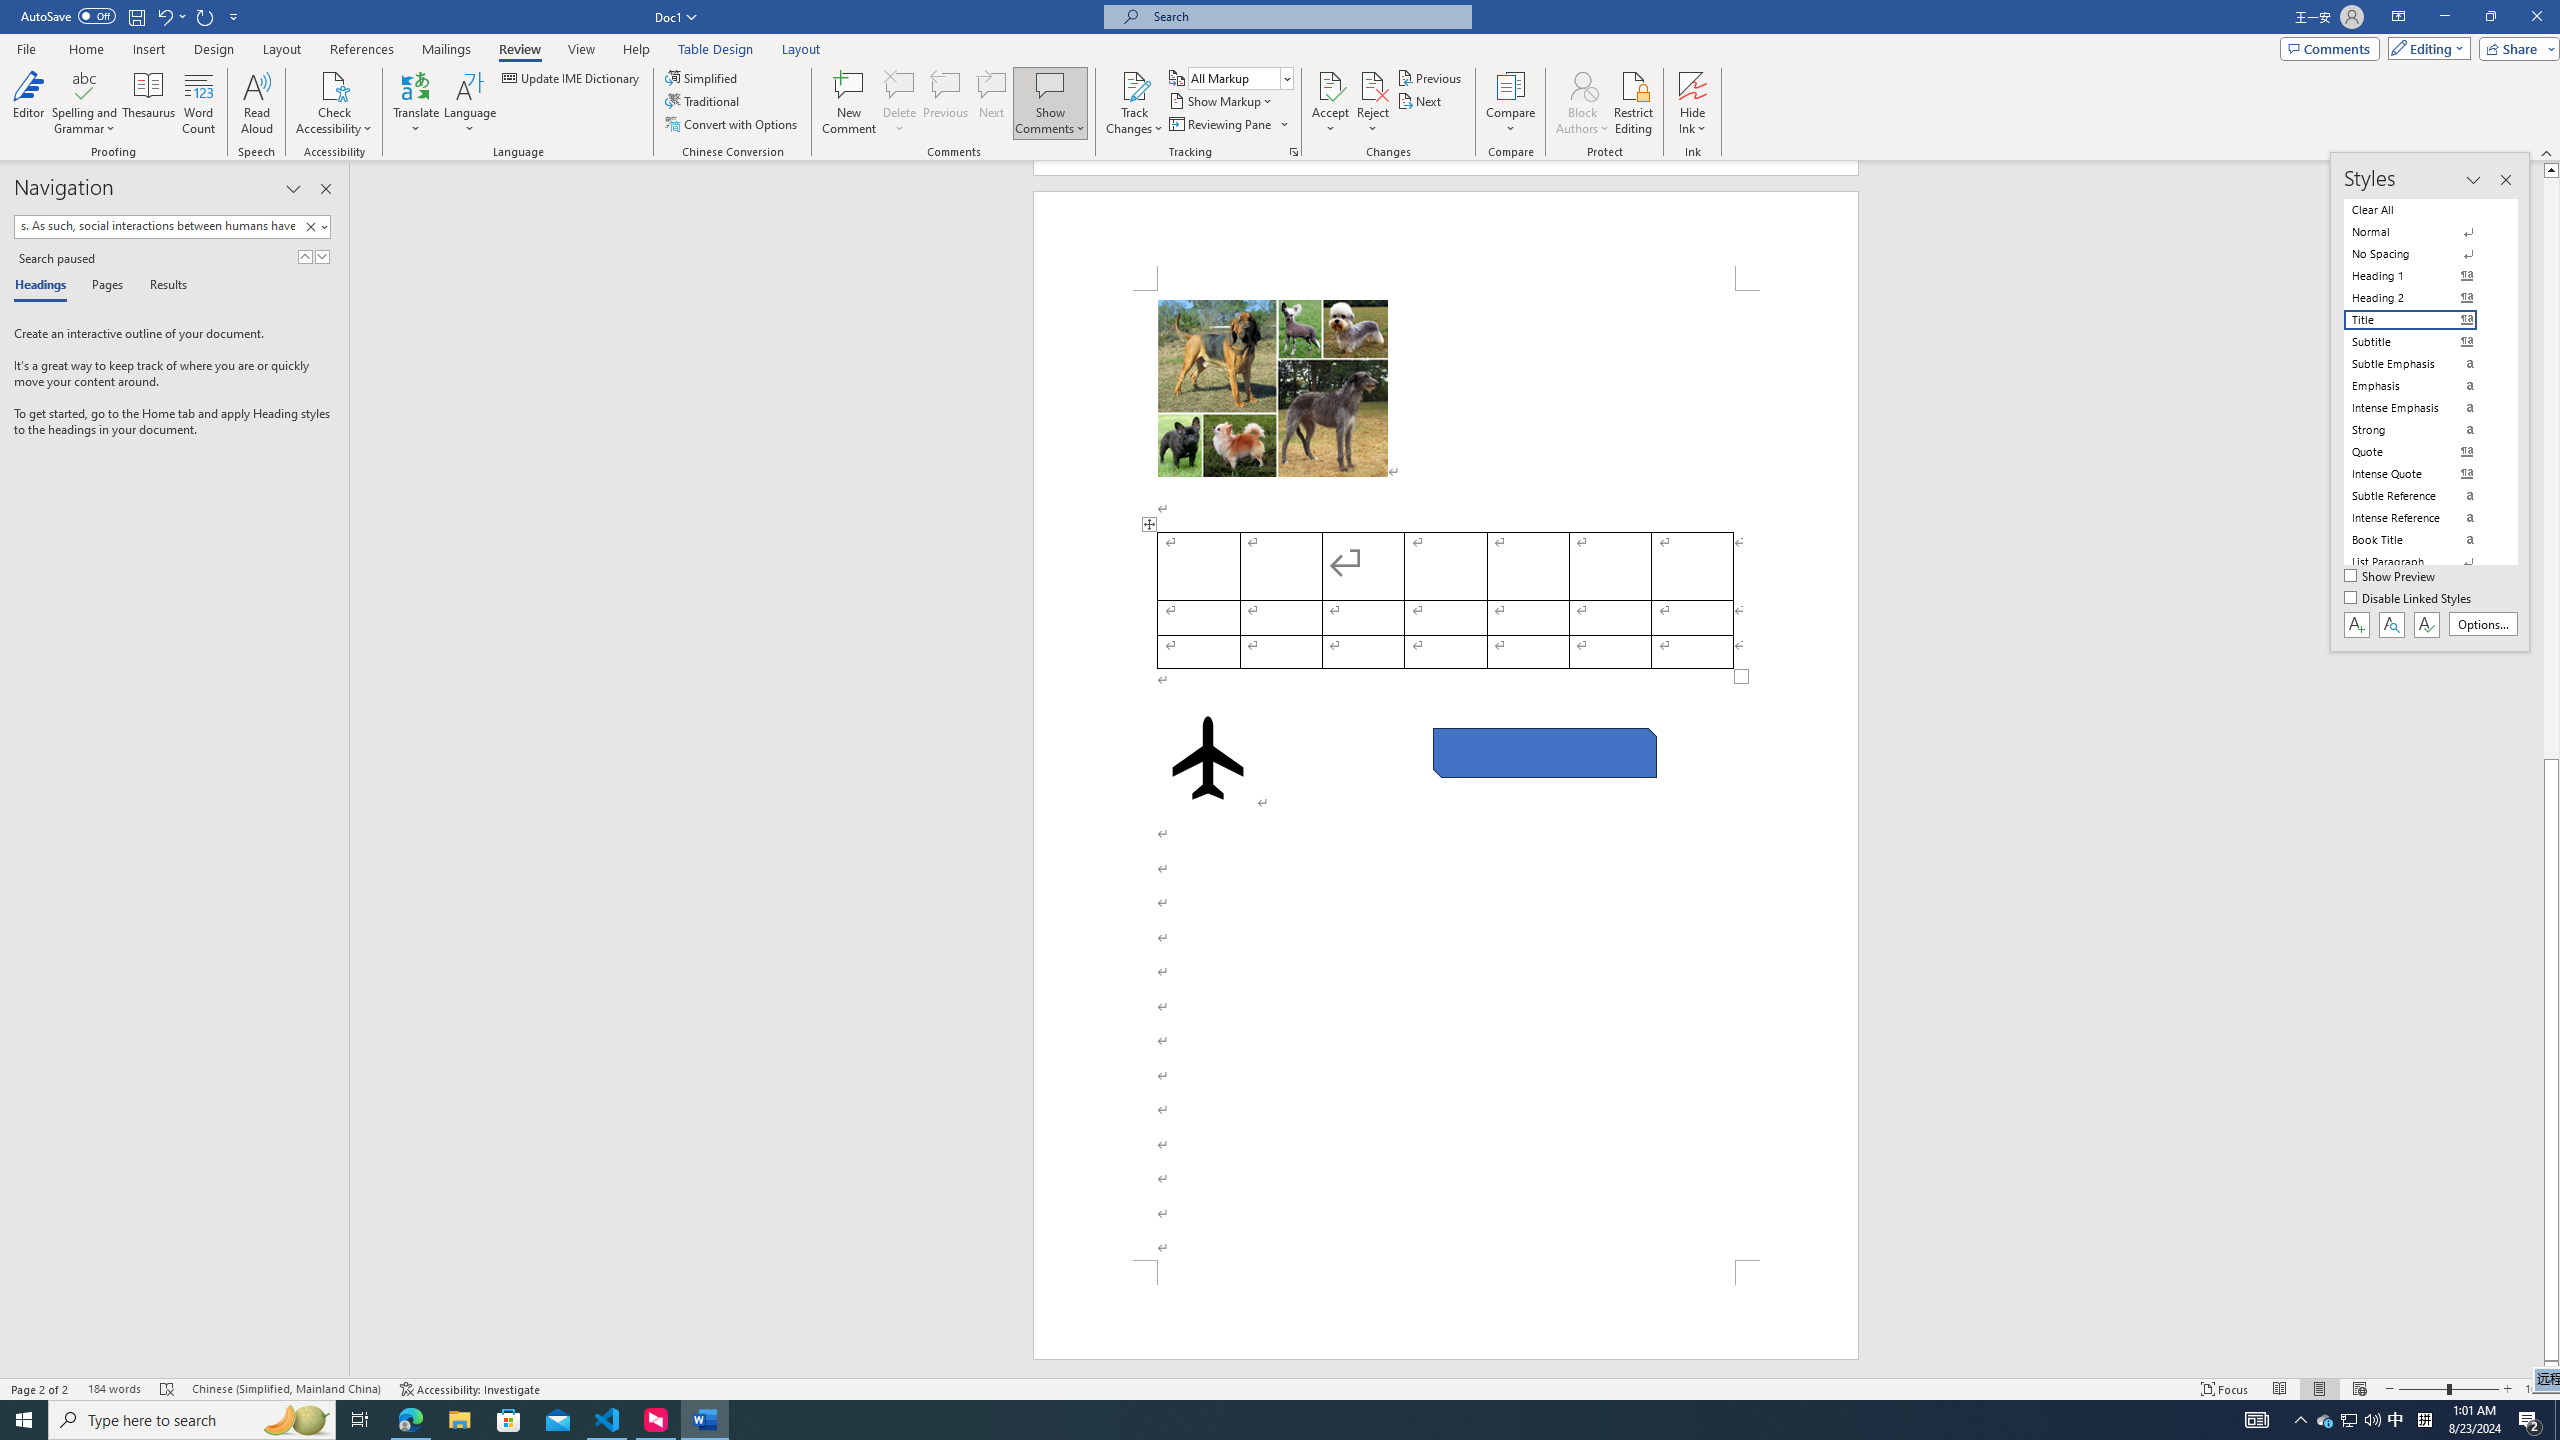 Image resolution: width=2560 pixels, height=1440 pixels. What do you see at coordinates (1422, 100) in the screenshot?
I see `Next` at bounding box center [1422, 100].